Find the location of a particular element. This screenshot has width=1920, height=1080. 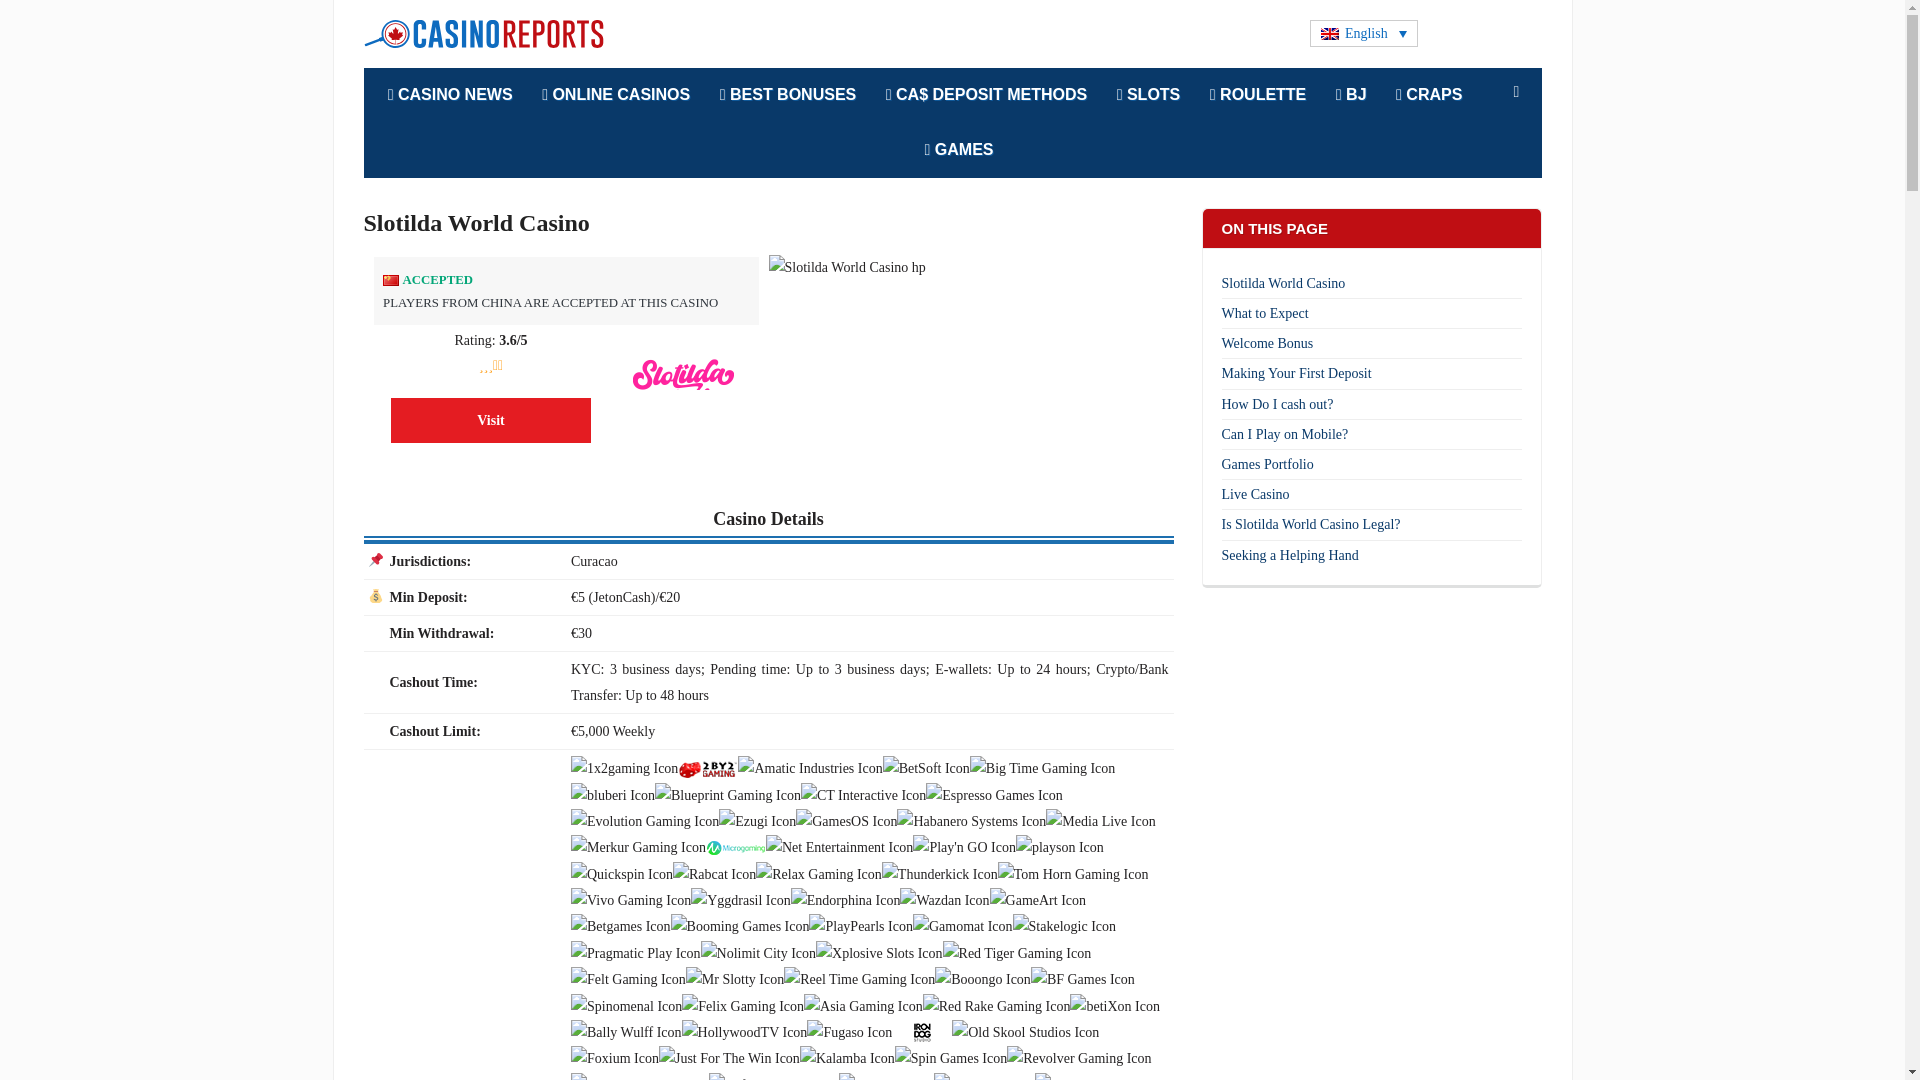

Ezugi is located at coordinates (757, 820).